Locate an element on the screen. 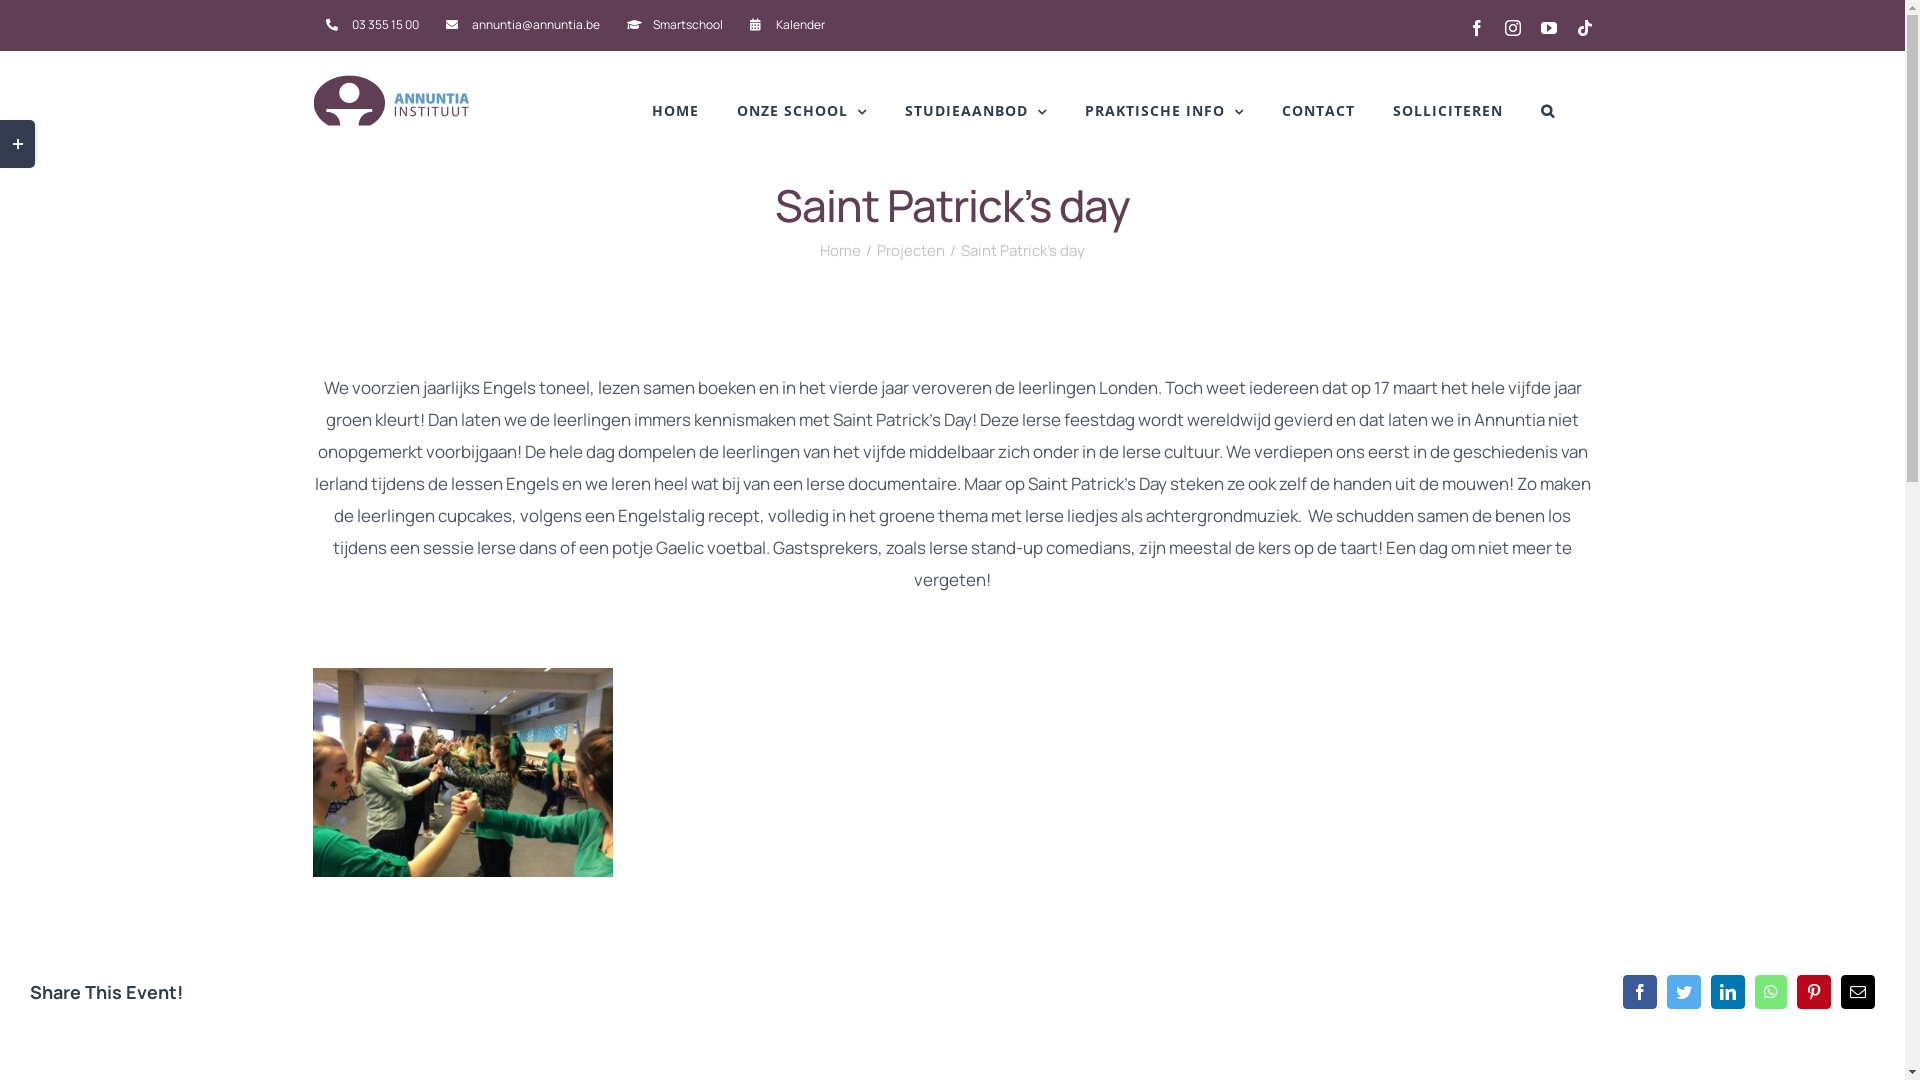 Image resolution: width=1920 pixels, height=1080 pixels. ONZE SCHOOL is located at coordinates (801, 111).